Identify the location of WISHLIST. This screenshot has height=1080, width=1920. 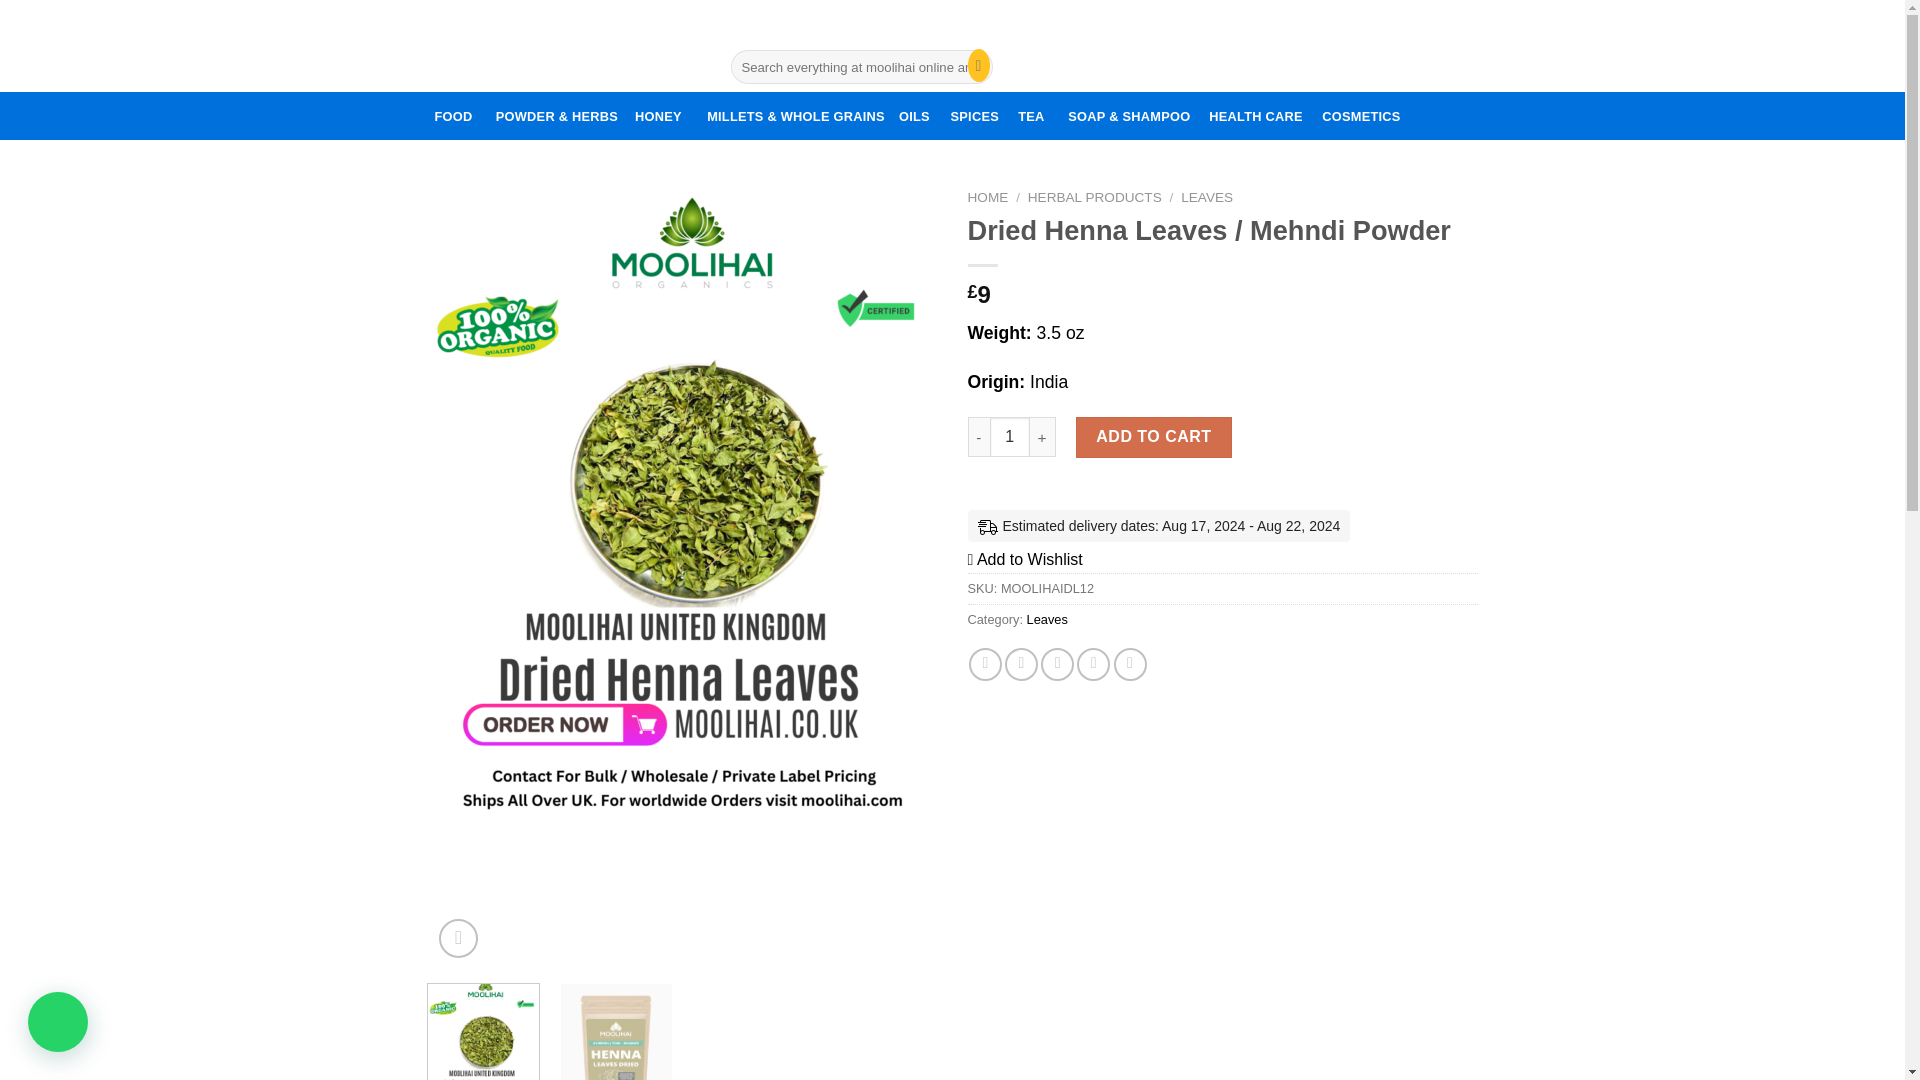
(773, 28).